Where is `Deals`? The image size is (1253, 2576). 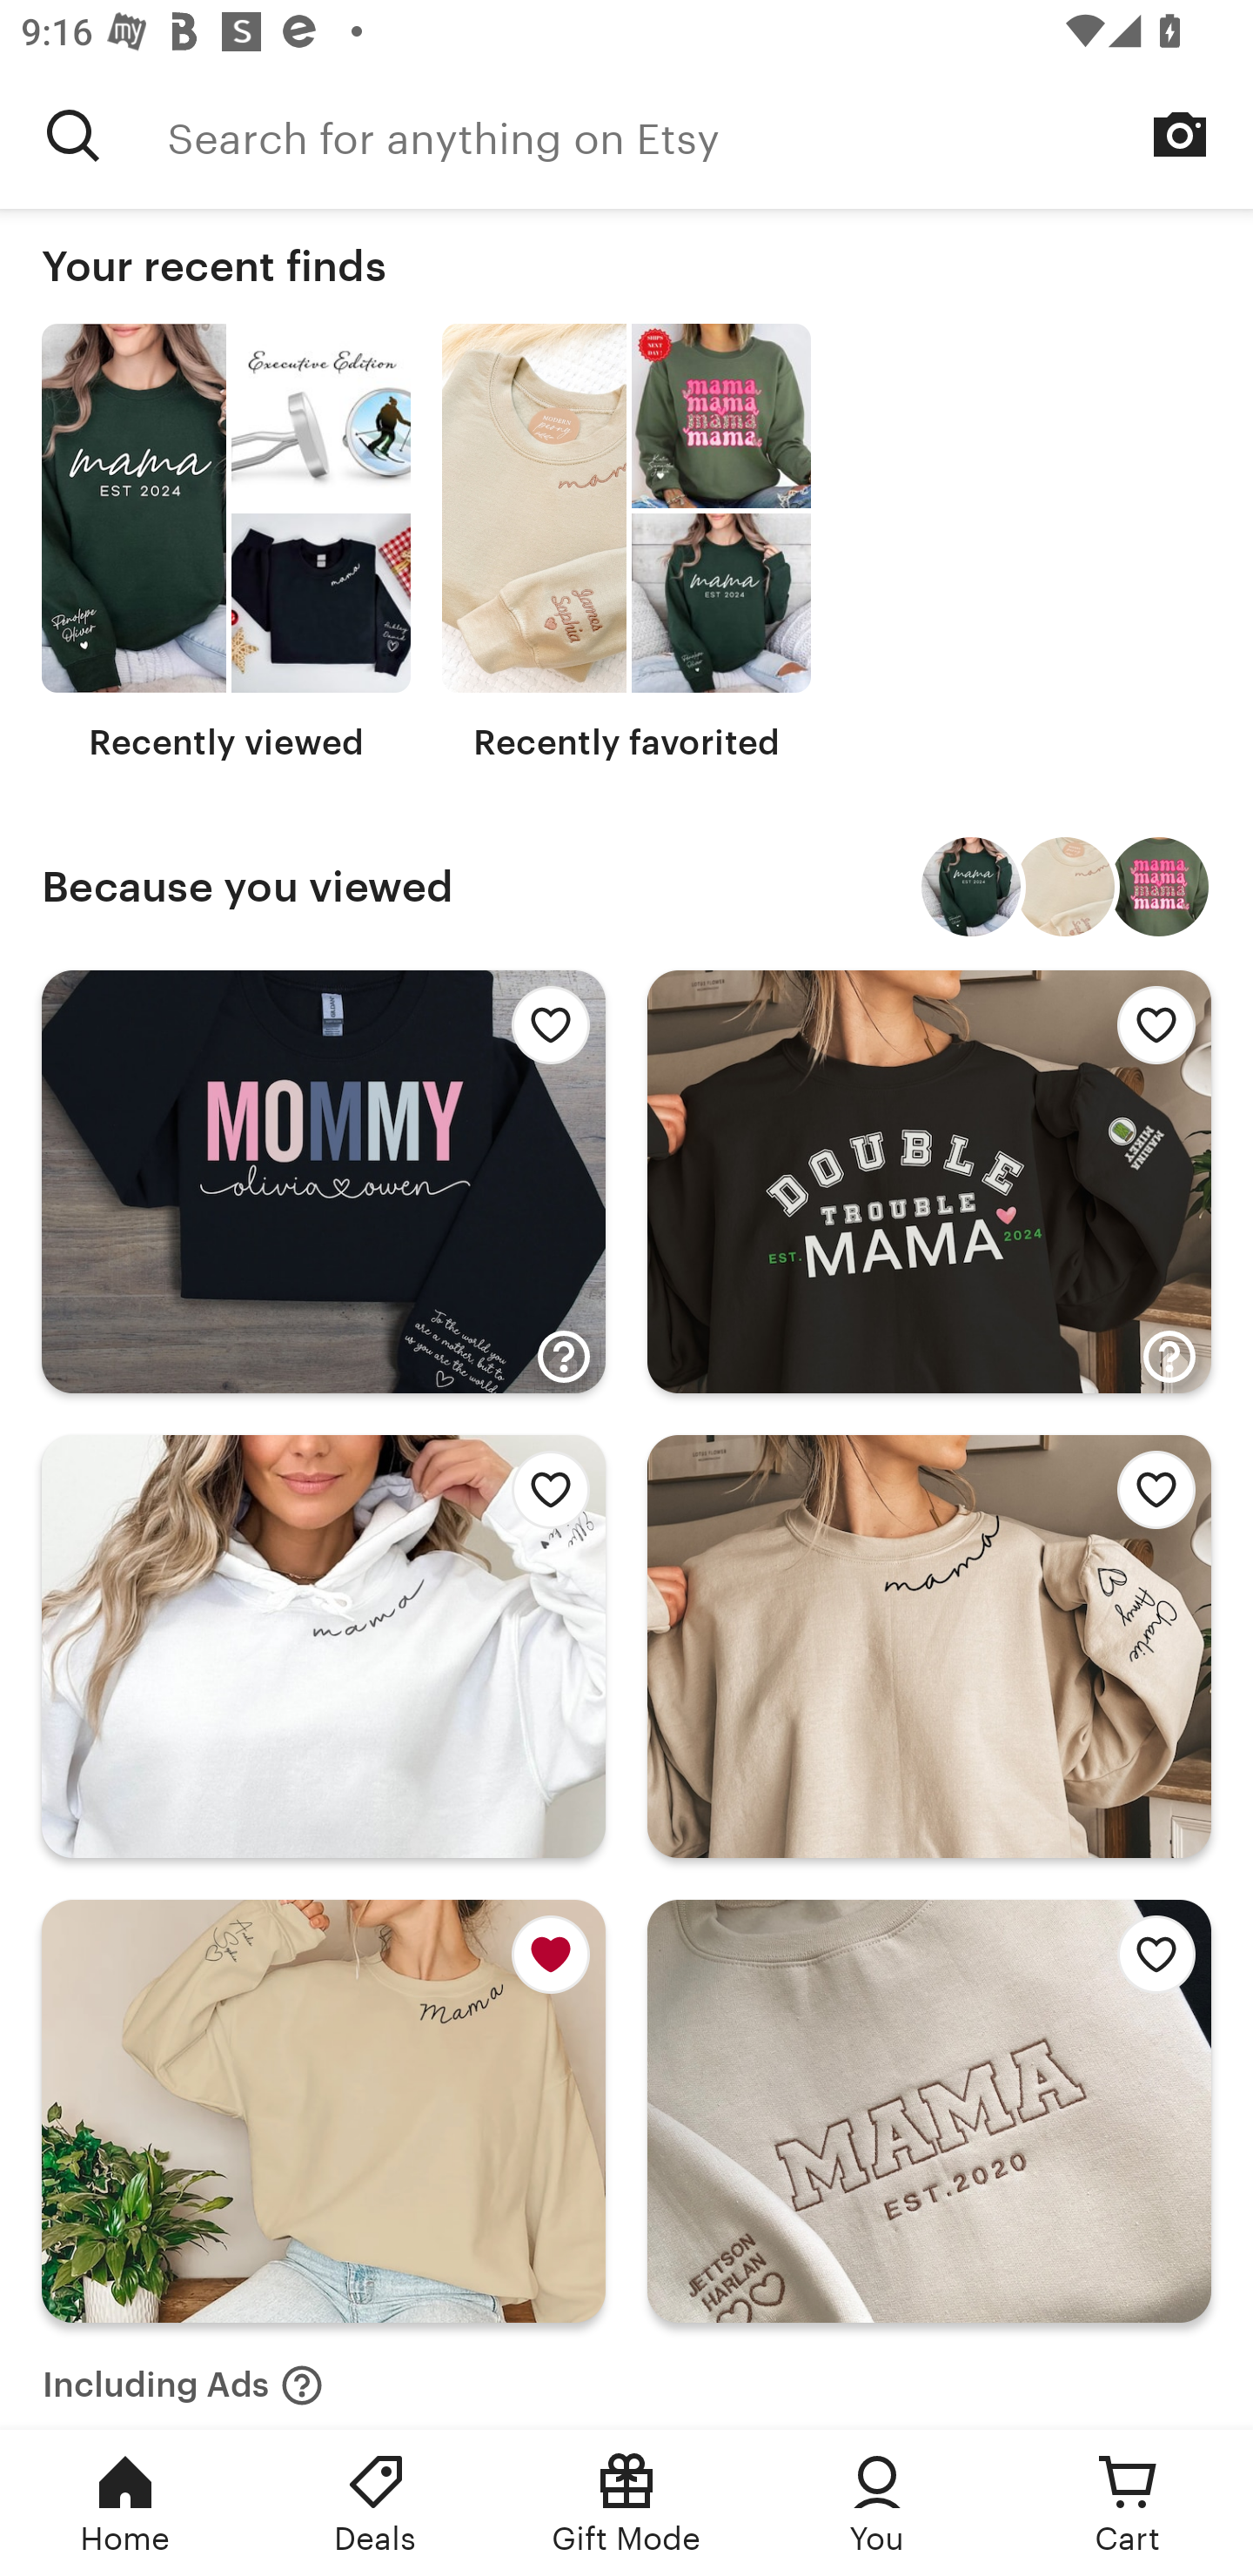
Deals is located at coordinates (376, 2503).